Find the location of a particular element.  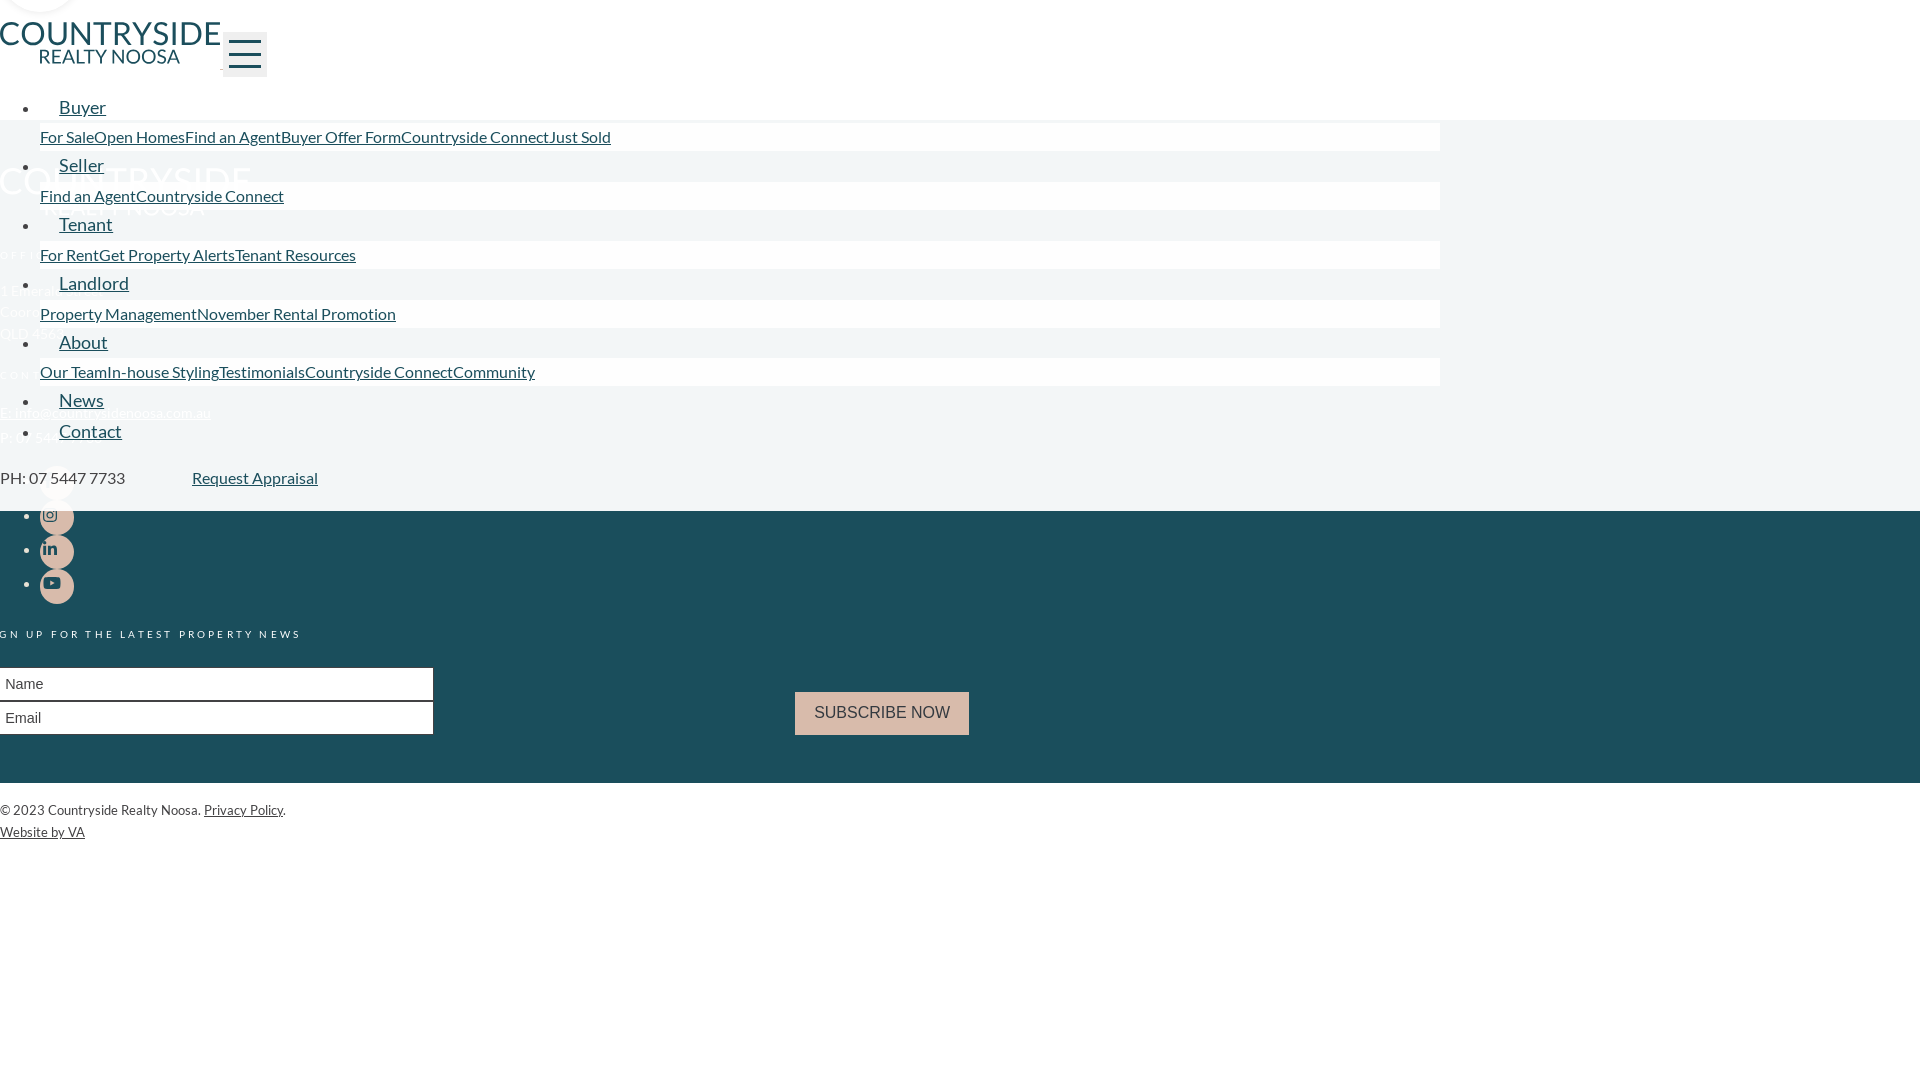

In-house Styling is located at coordinates (163, 372).